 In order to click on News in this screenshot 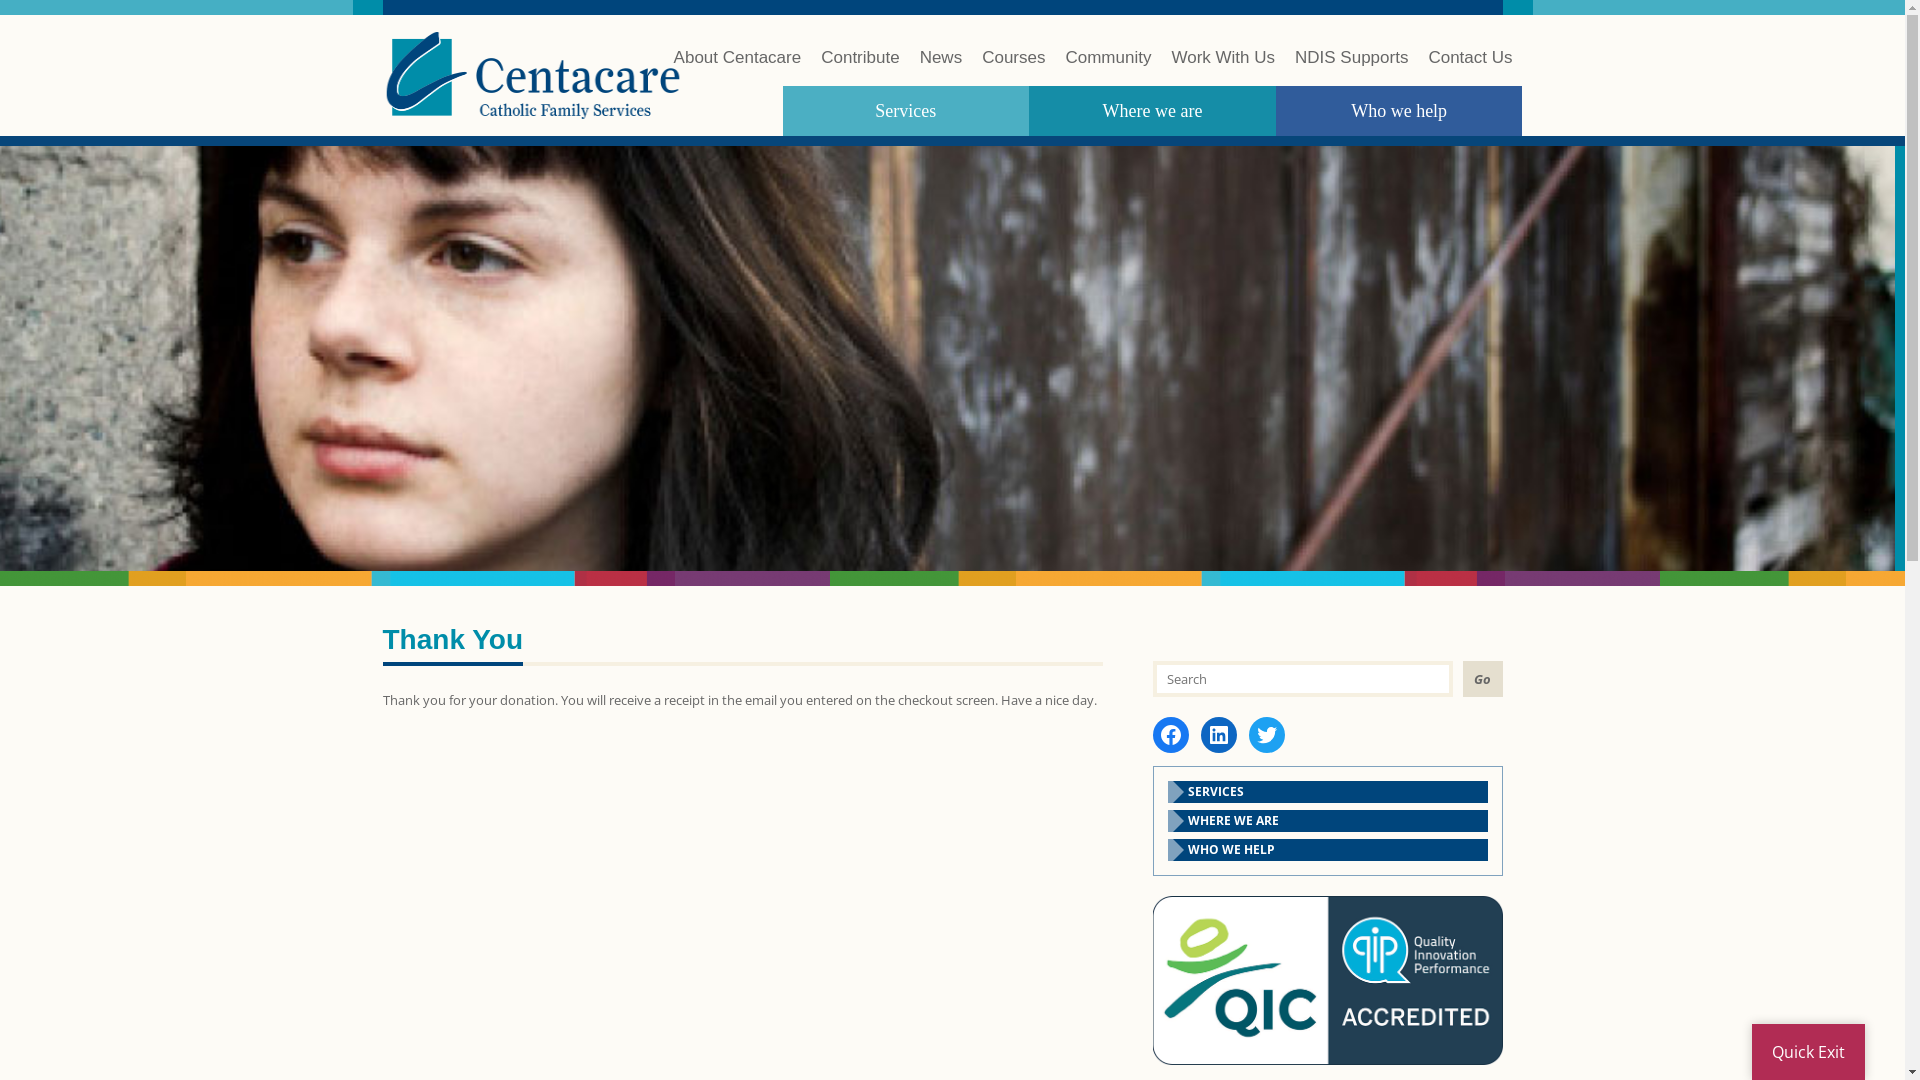, I will do `click(942, 68)`.